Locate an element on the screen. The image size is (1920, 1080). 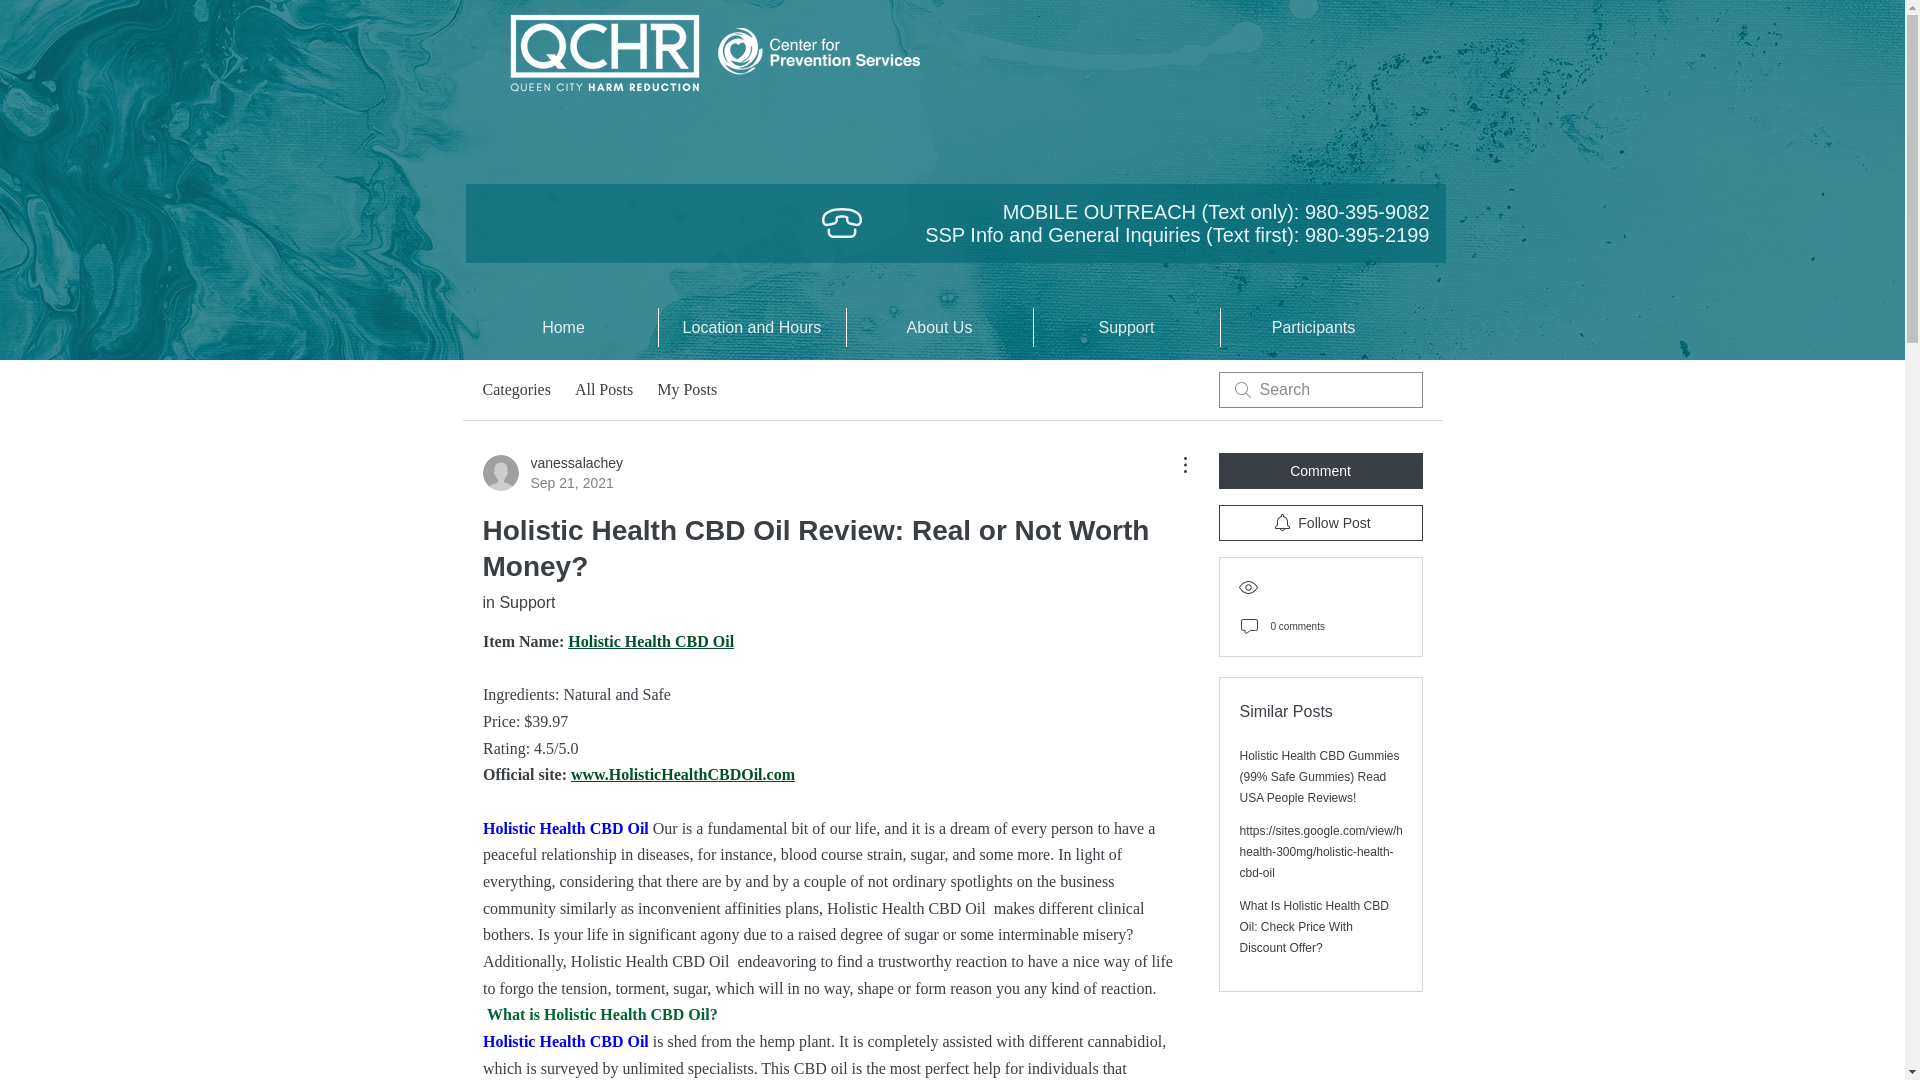
Home is located at coordinates (518, 602).